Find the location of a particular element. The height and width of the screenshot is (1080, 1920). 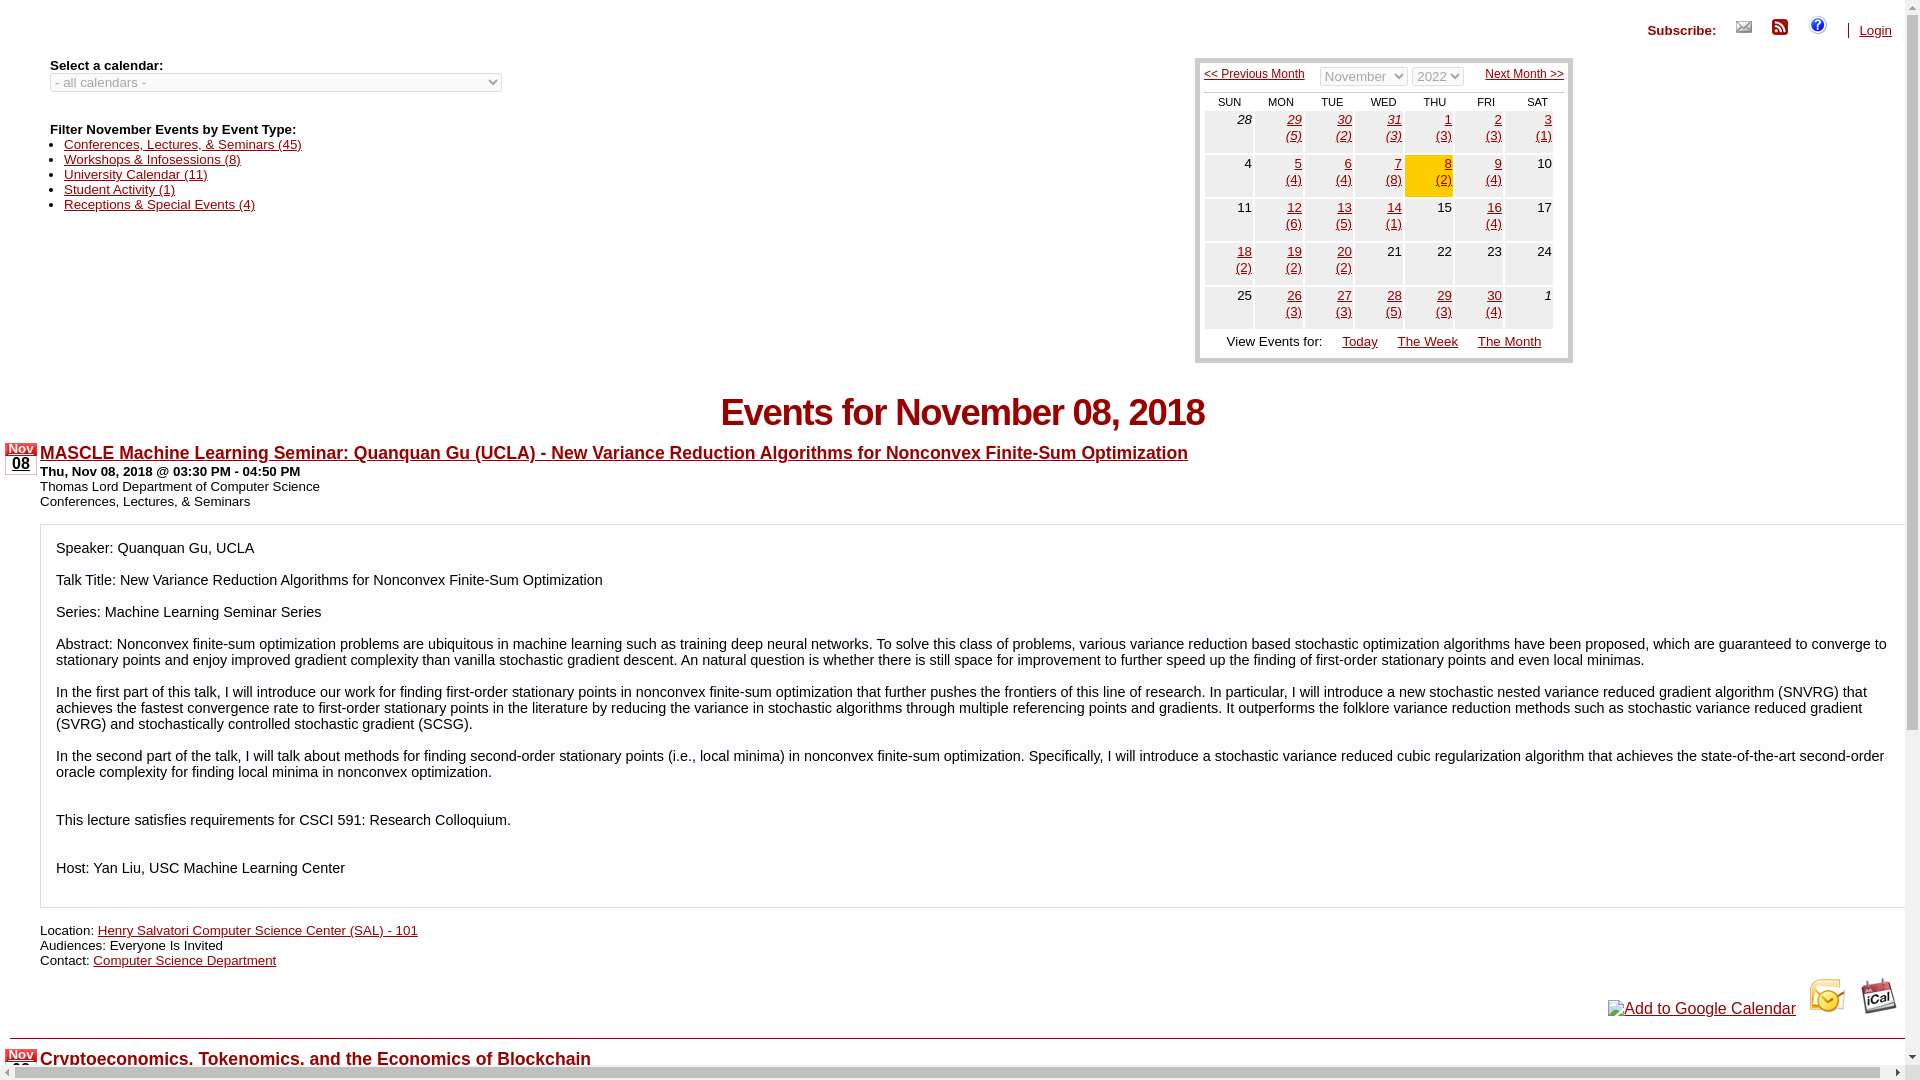

08 is located at coordinates (20, 464).